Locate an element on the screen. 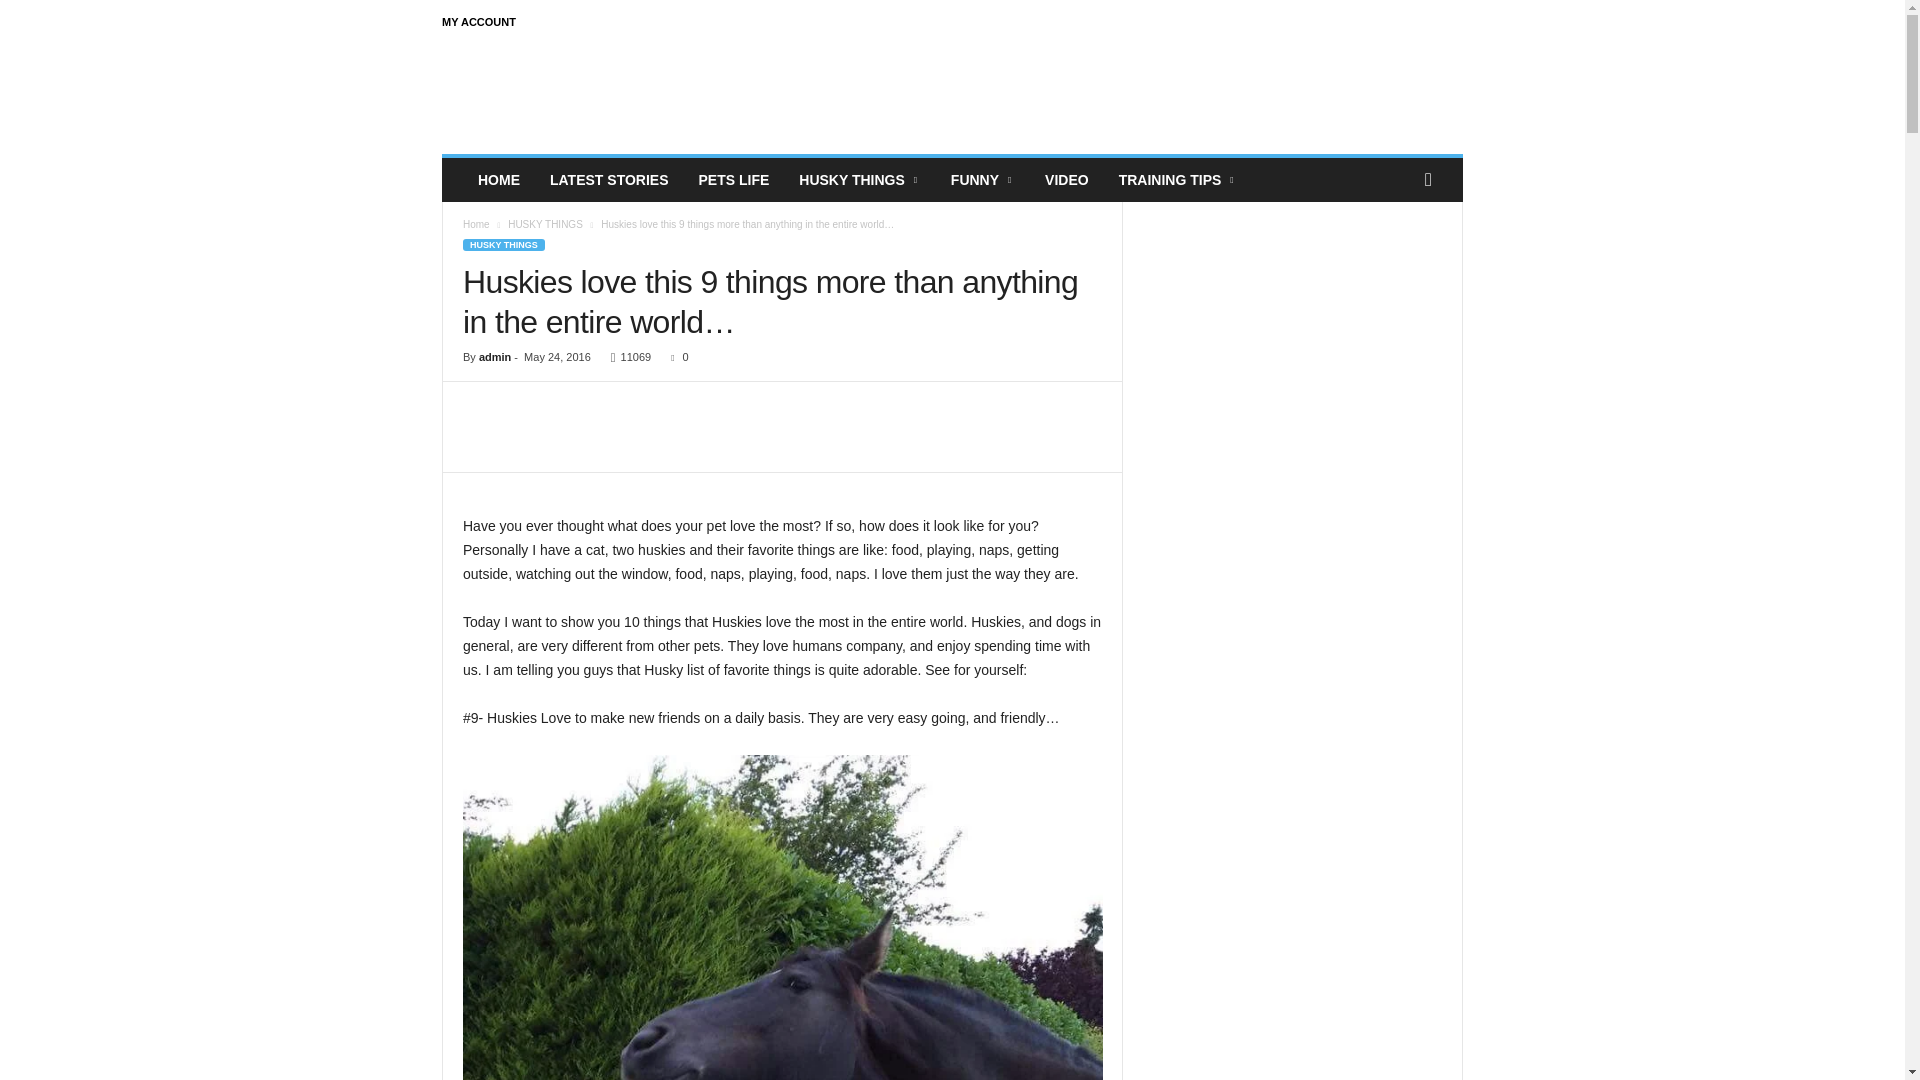 This screenshot has height=1080, width=1920. FUNNY is located at coordinates (982, 179).